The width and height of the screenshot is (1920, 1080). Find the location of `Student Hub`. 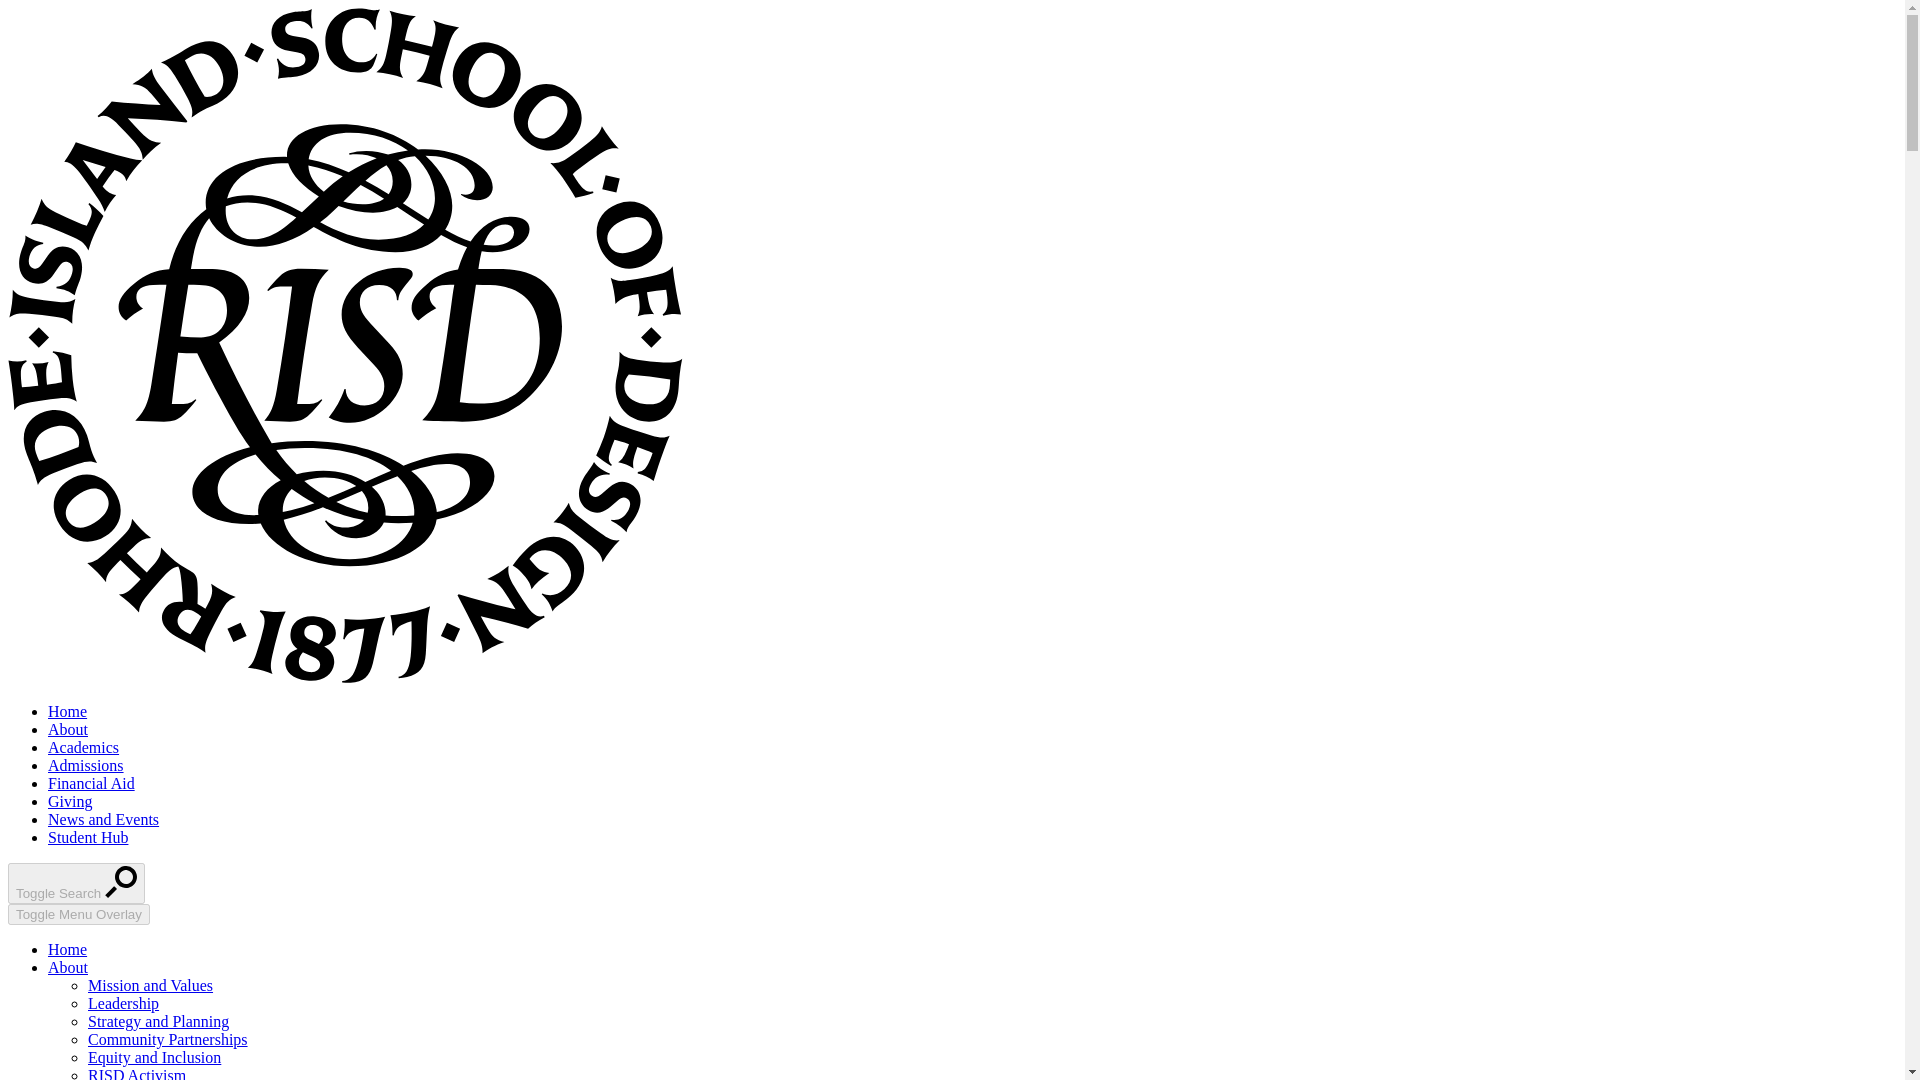

Student Hub is located at coordinates (88, 837).